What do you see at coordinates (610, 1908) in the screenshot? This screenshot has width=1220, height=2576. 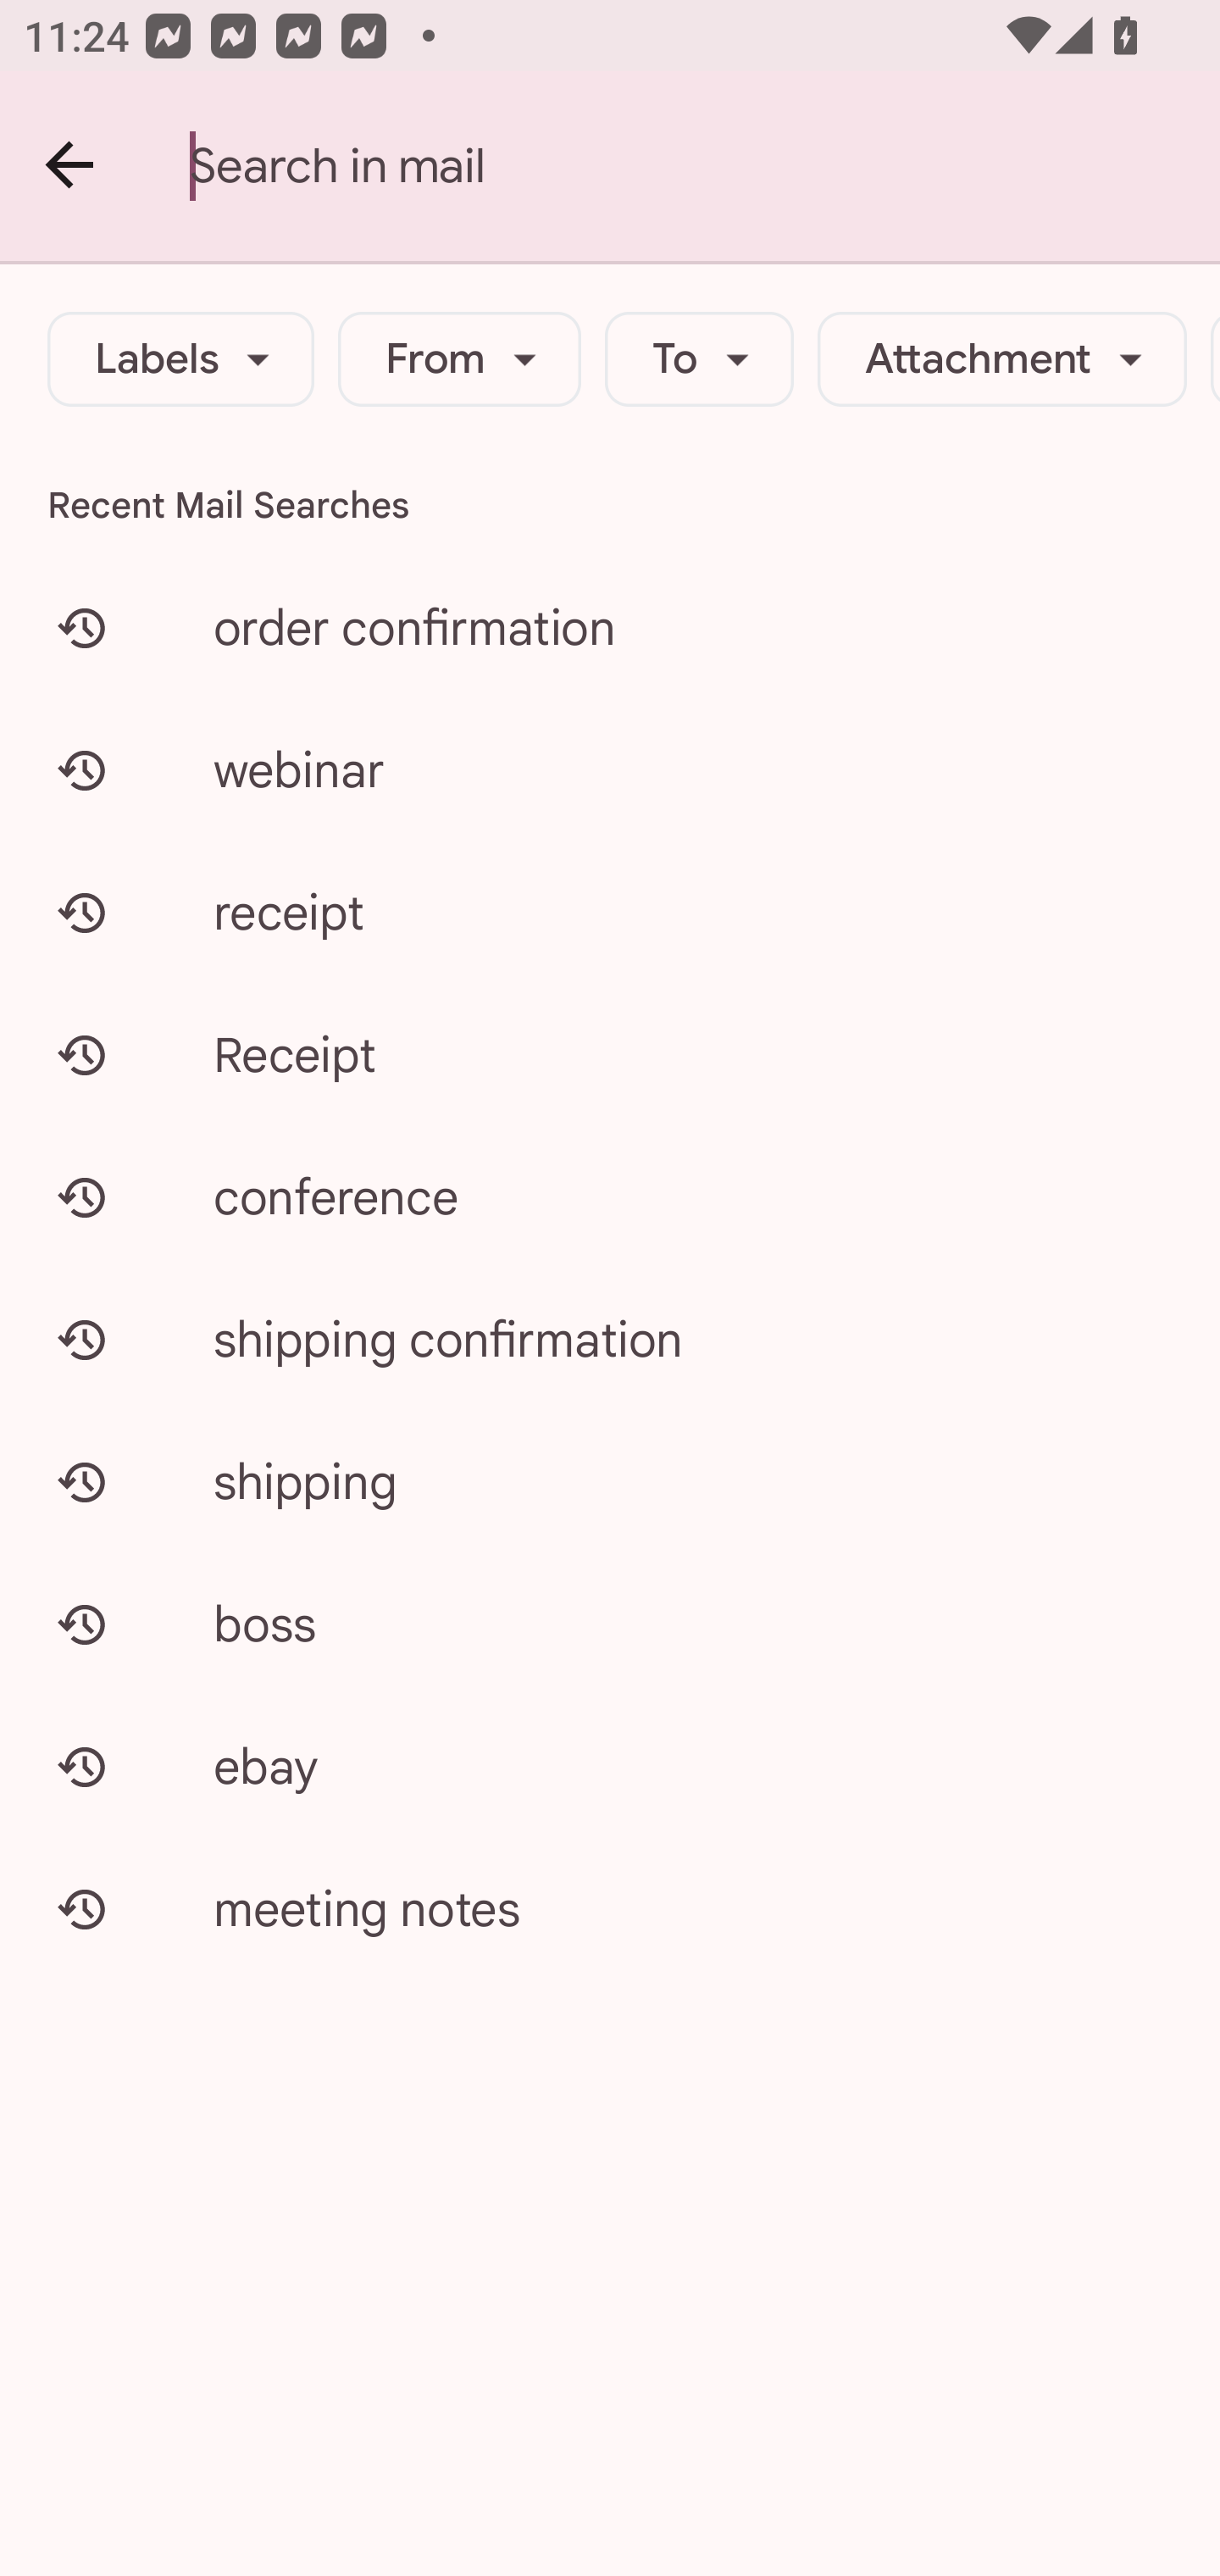 I see `meeting notes Suggestion: meeting notes` at bounding box center [610, 1908].